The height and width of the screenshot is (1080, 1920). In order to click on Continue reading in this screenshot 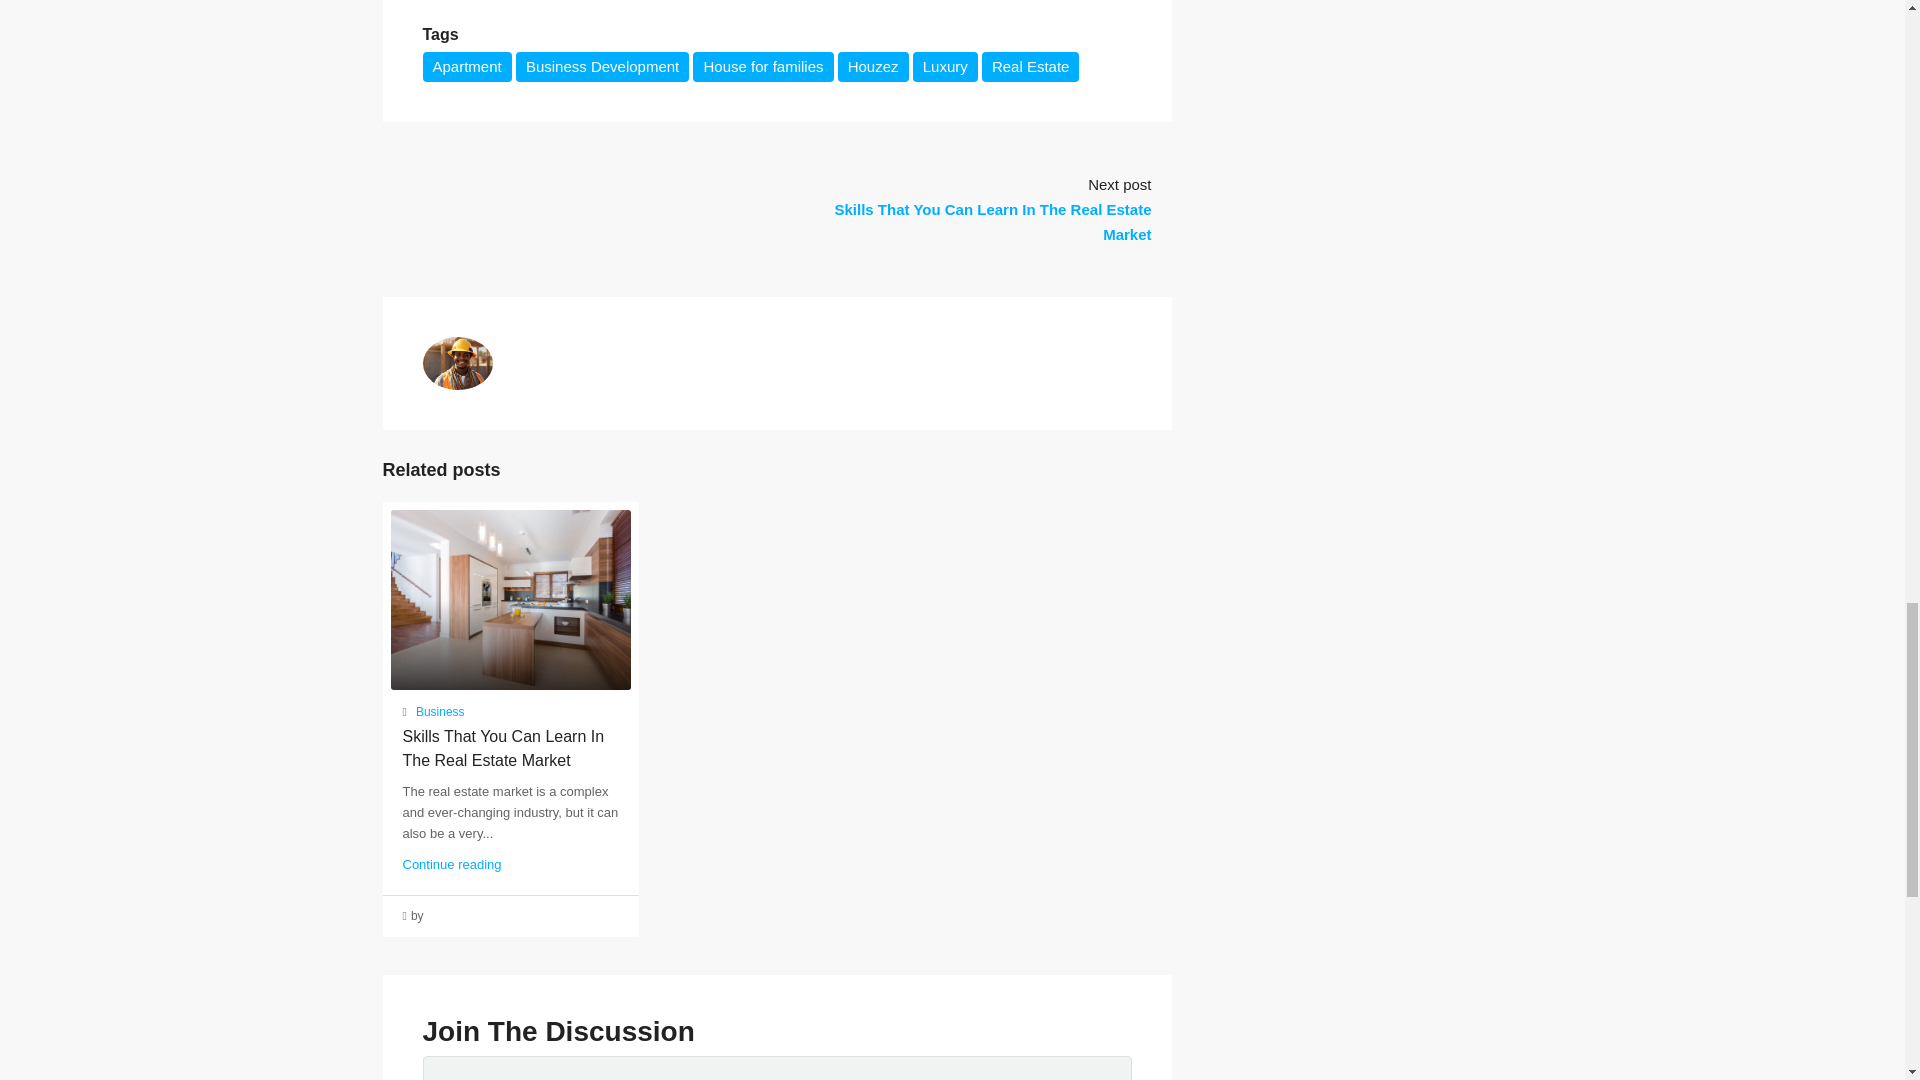, I will do `click(451, 864)`.